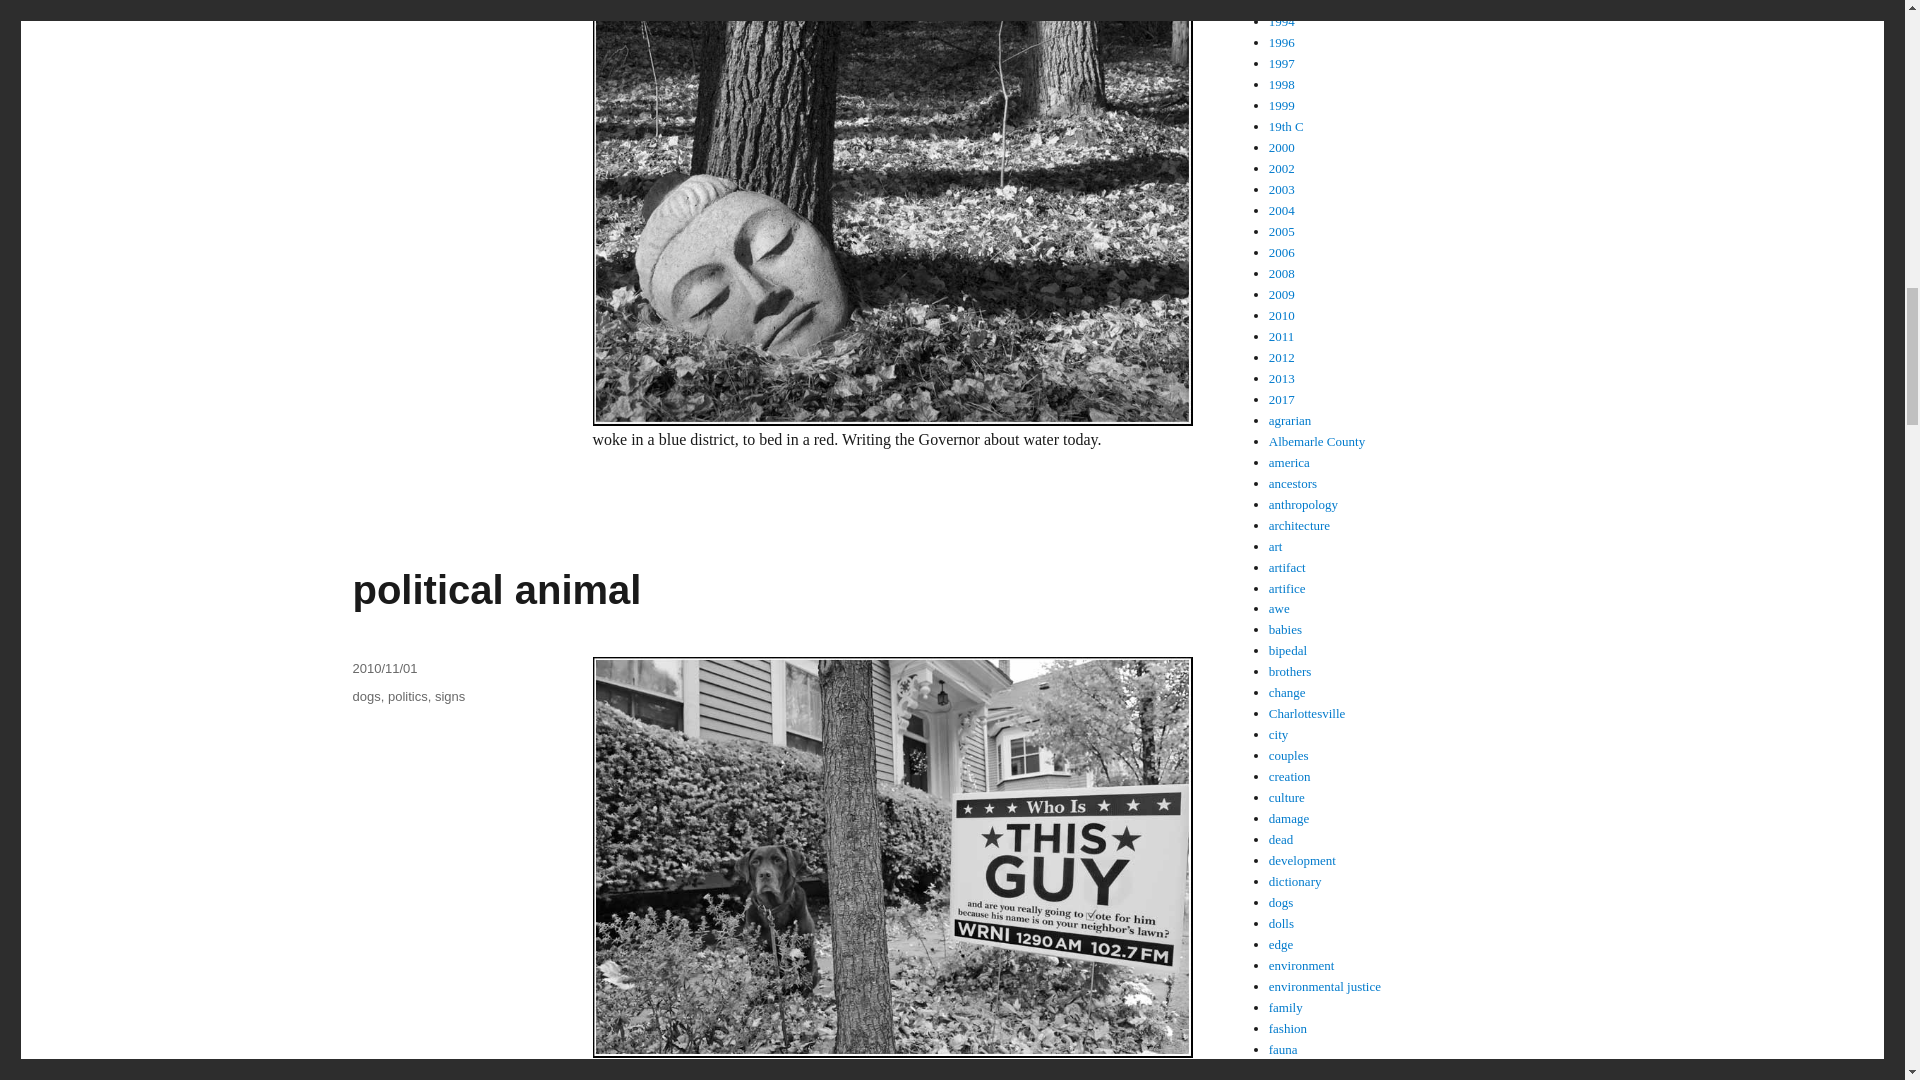  What do you see at coordinates (406, 13) in the screenshot?
I see `politics` at bounding box center [406, 13].